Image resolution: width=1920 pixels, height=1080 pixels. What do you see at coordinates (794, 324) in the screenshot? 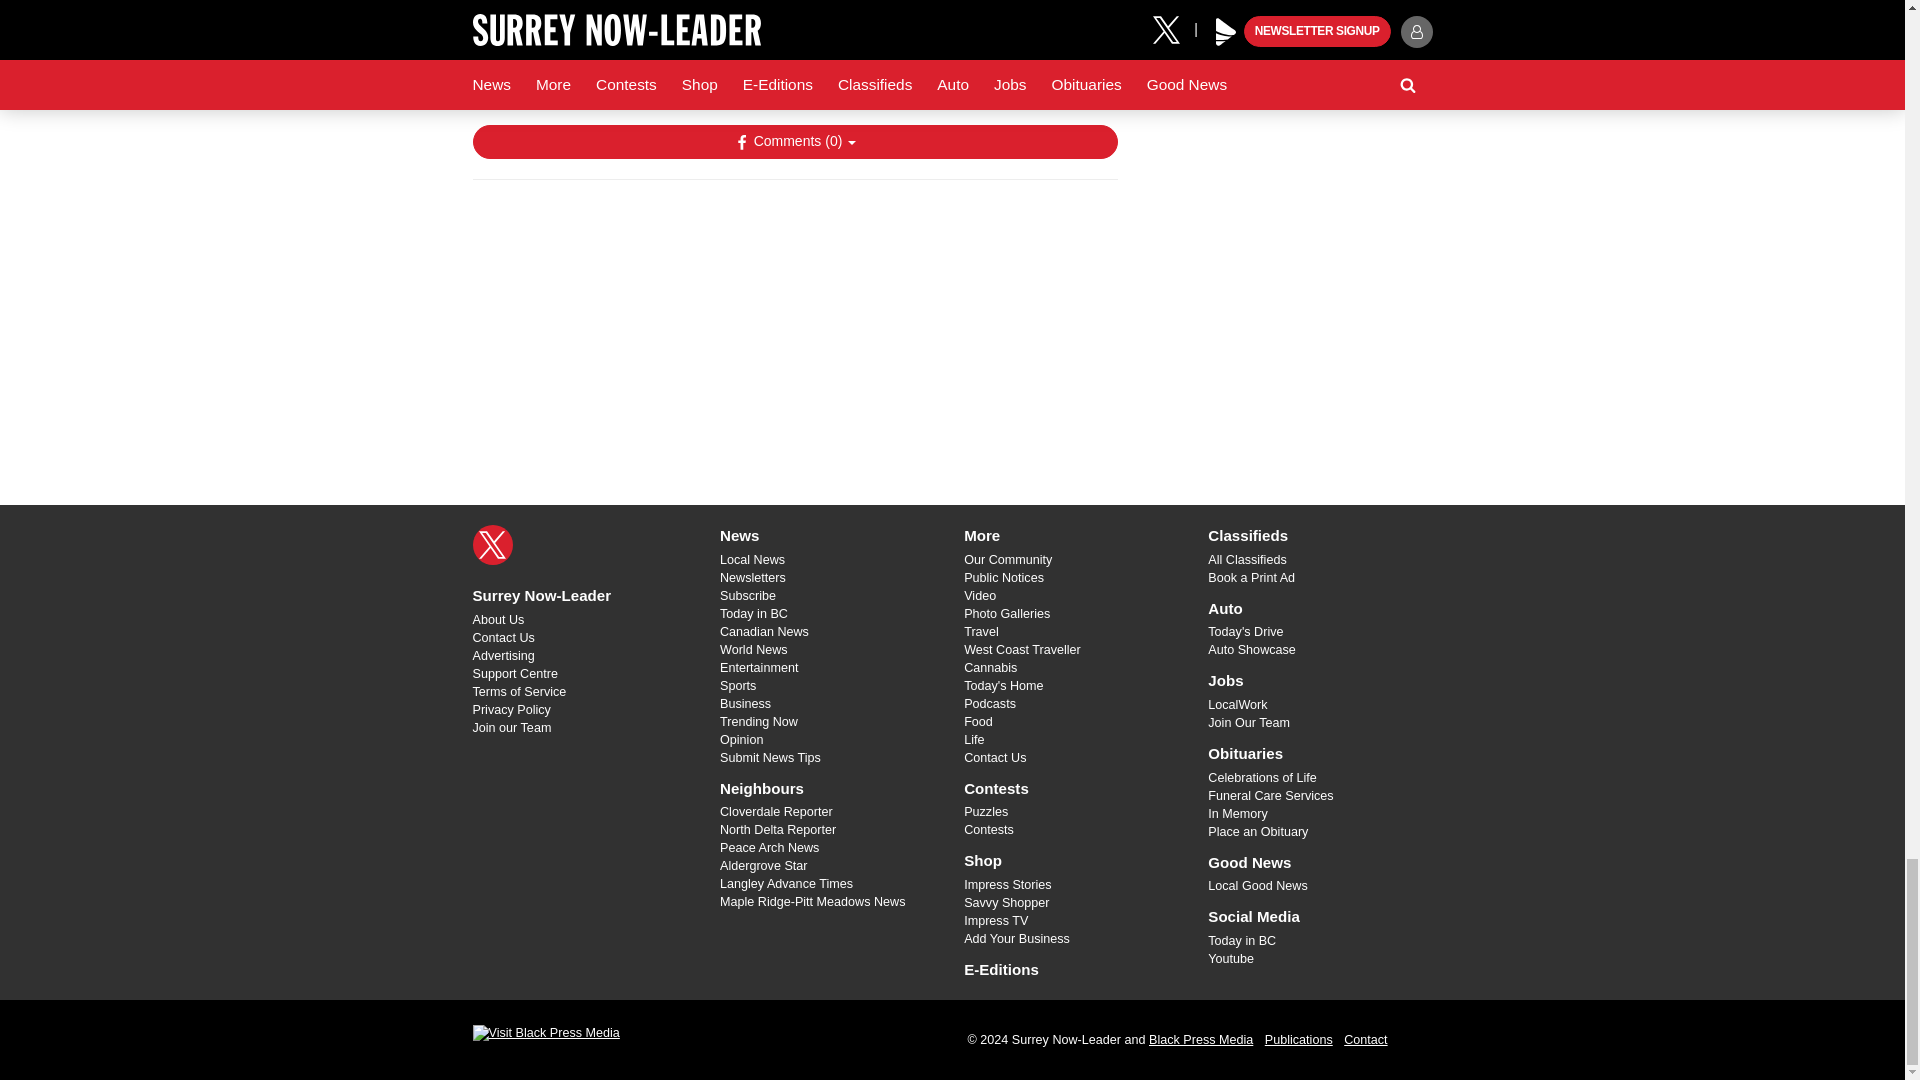
I see `3rd party ad content` at bounding box center [794, 324].